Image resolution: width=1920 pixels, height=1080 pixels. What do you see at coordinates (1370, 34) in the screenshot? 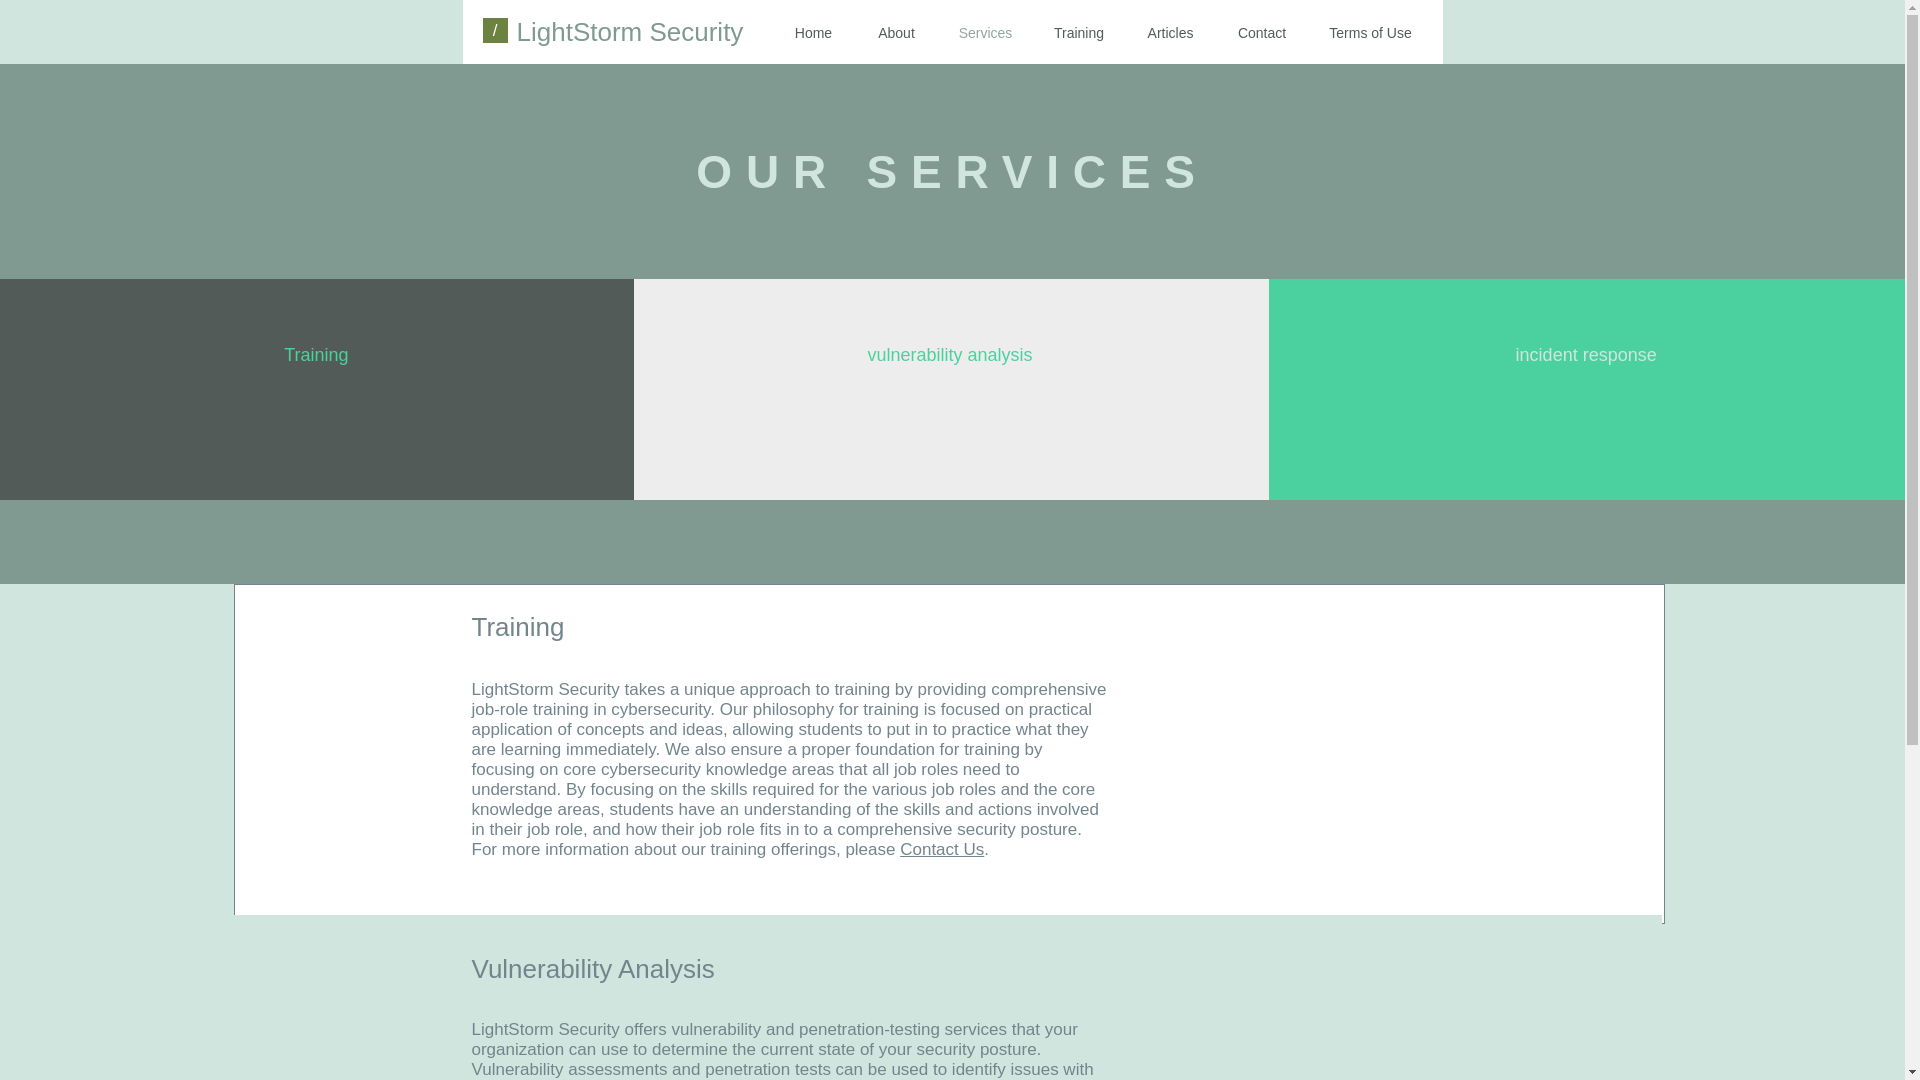
I see `Terms of Use` at bounding box center [1370, 34].